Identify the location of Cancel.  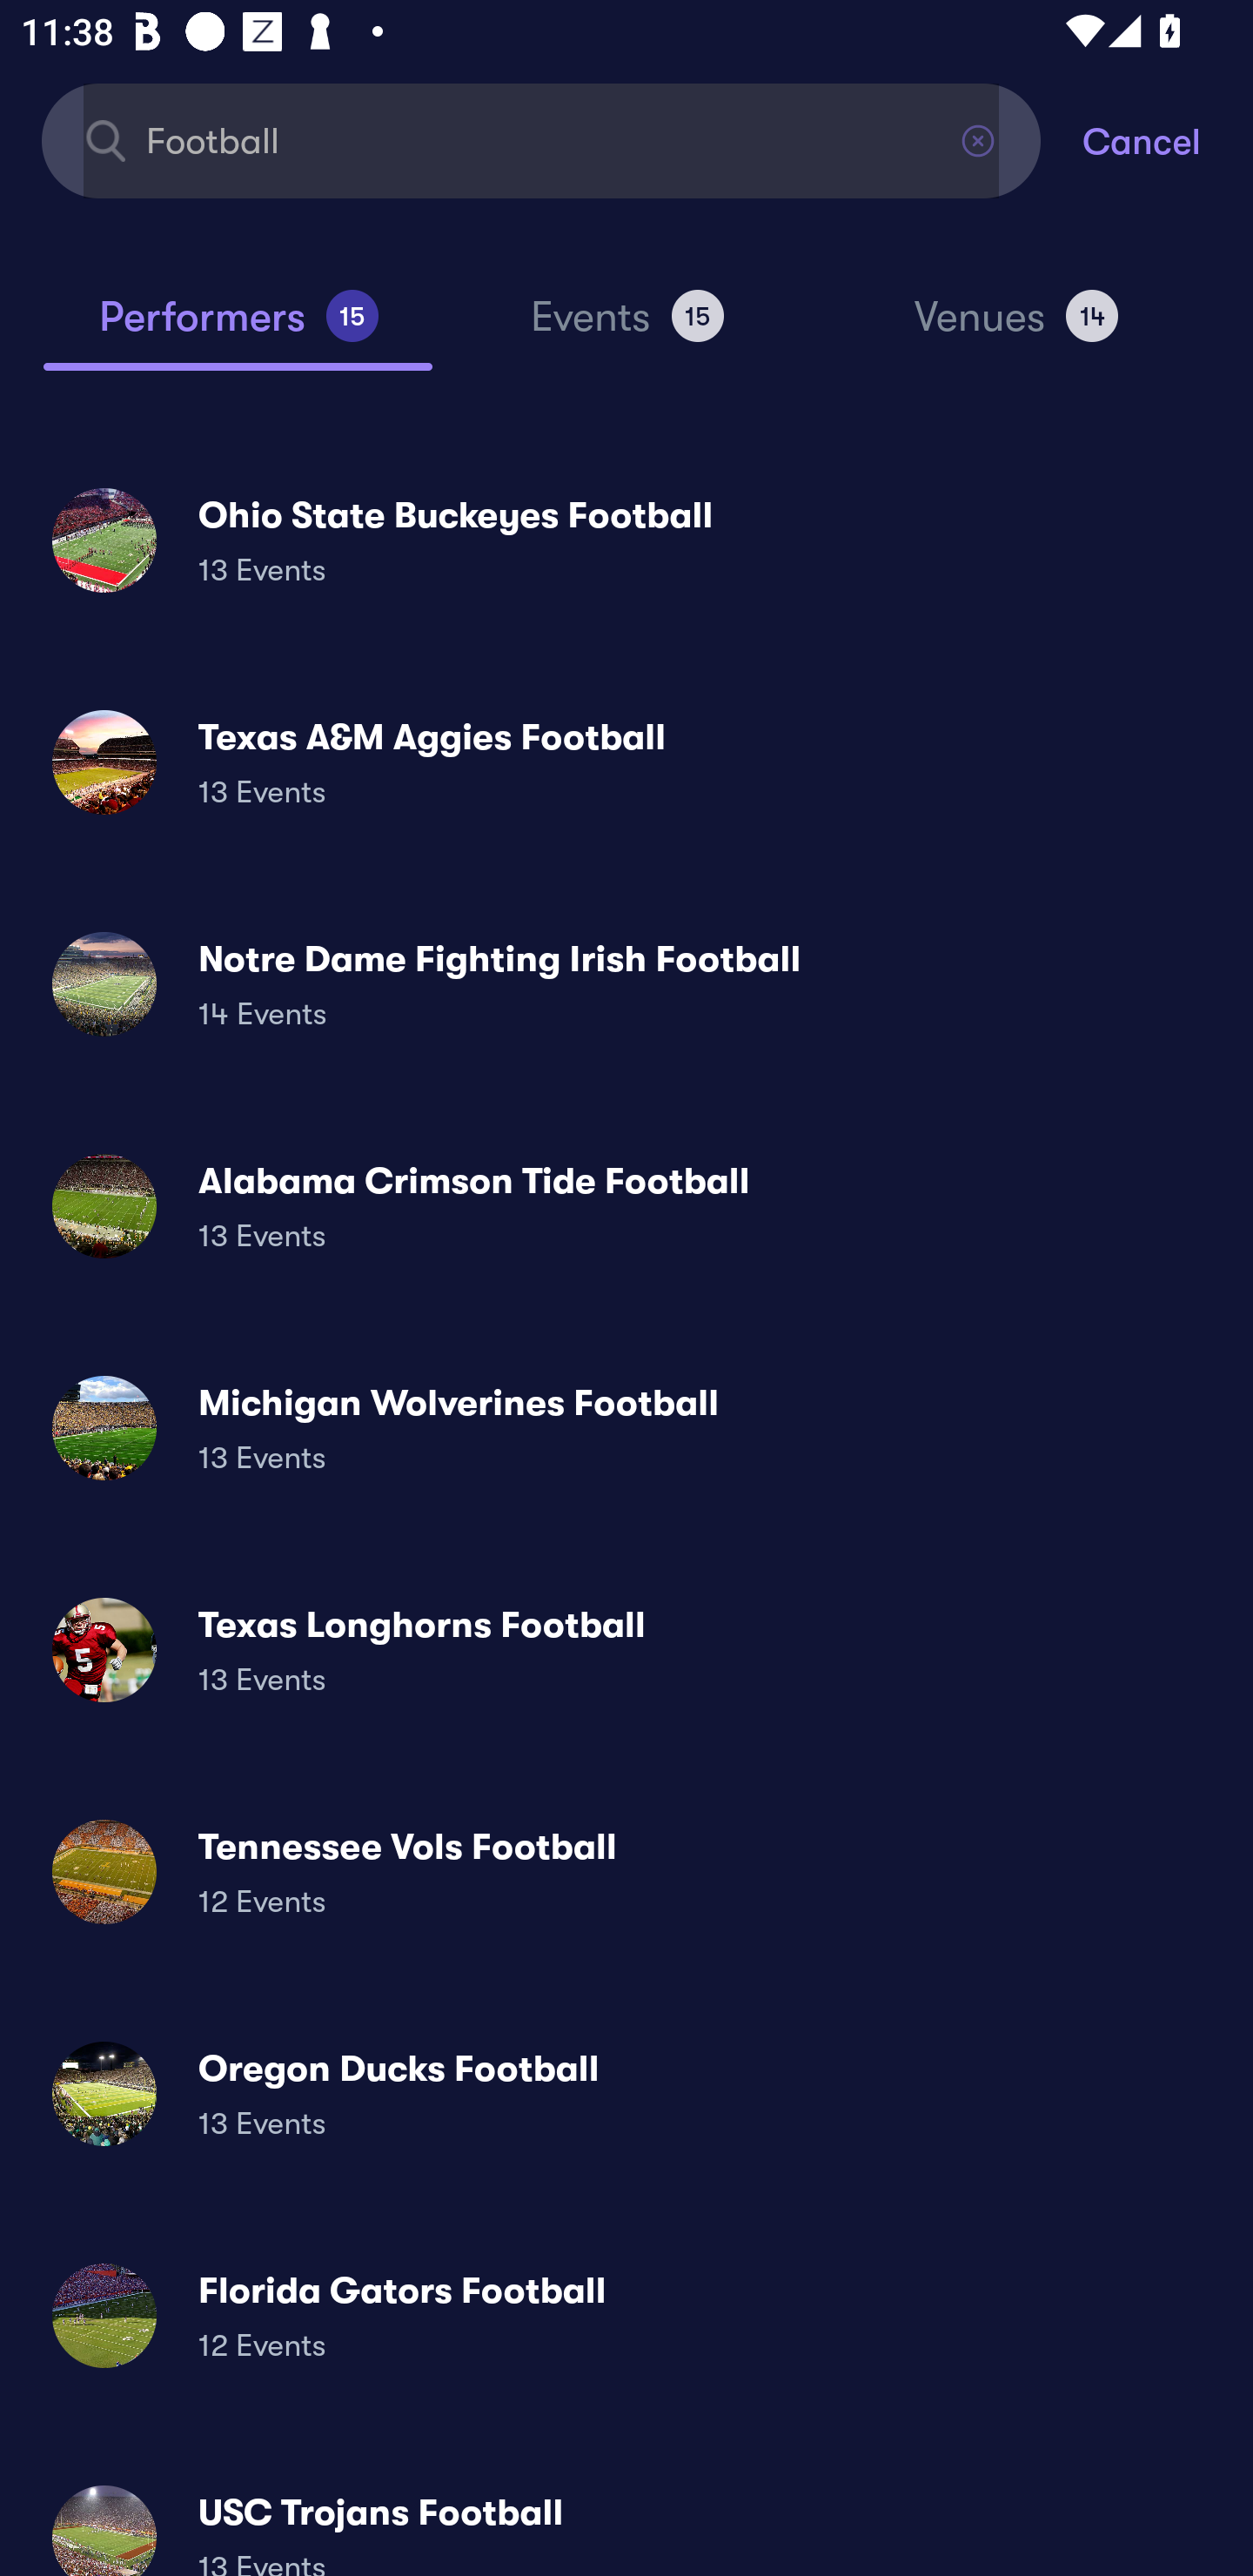
(1168, 139).